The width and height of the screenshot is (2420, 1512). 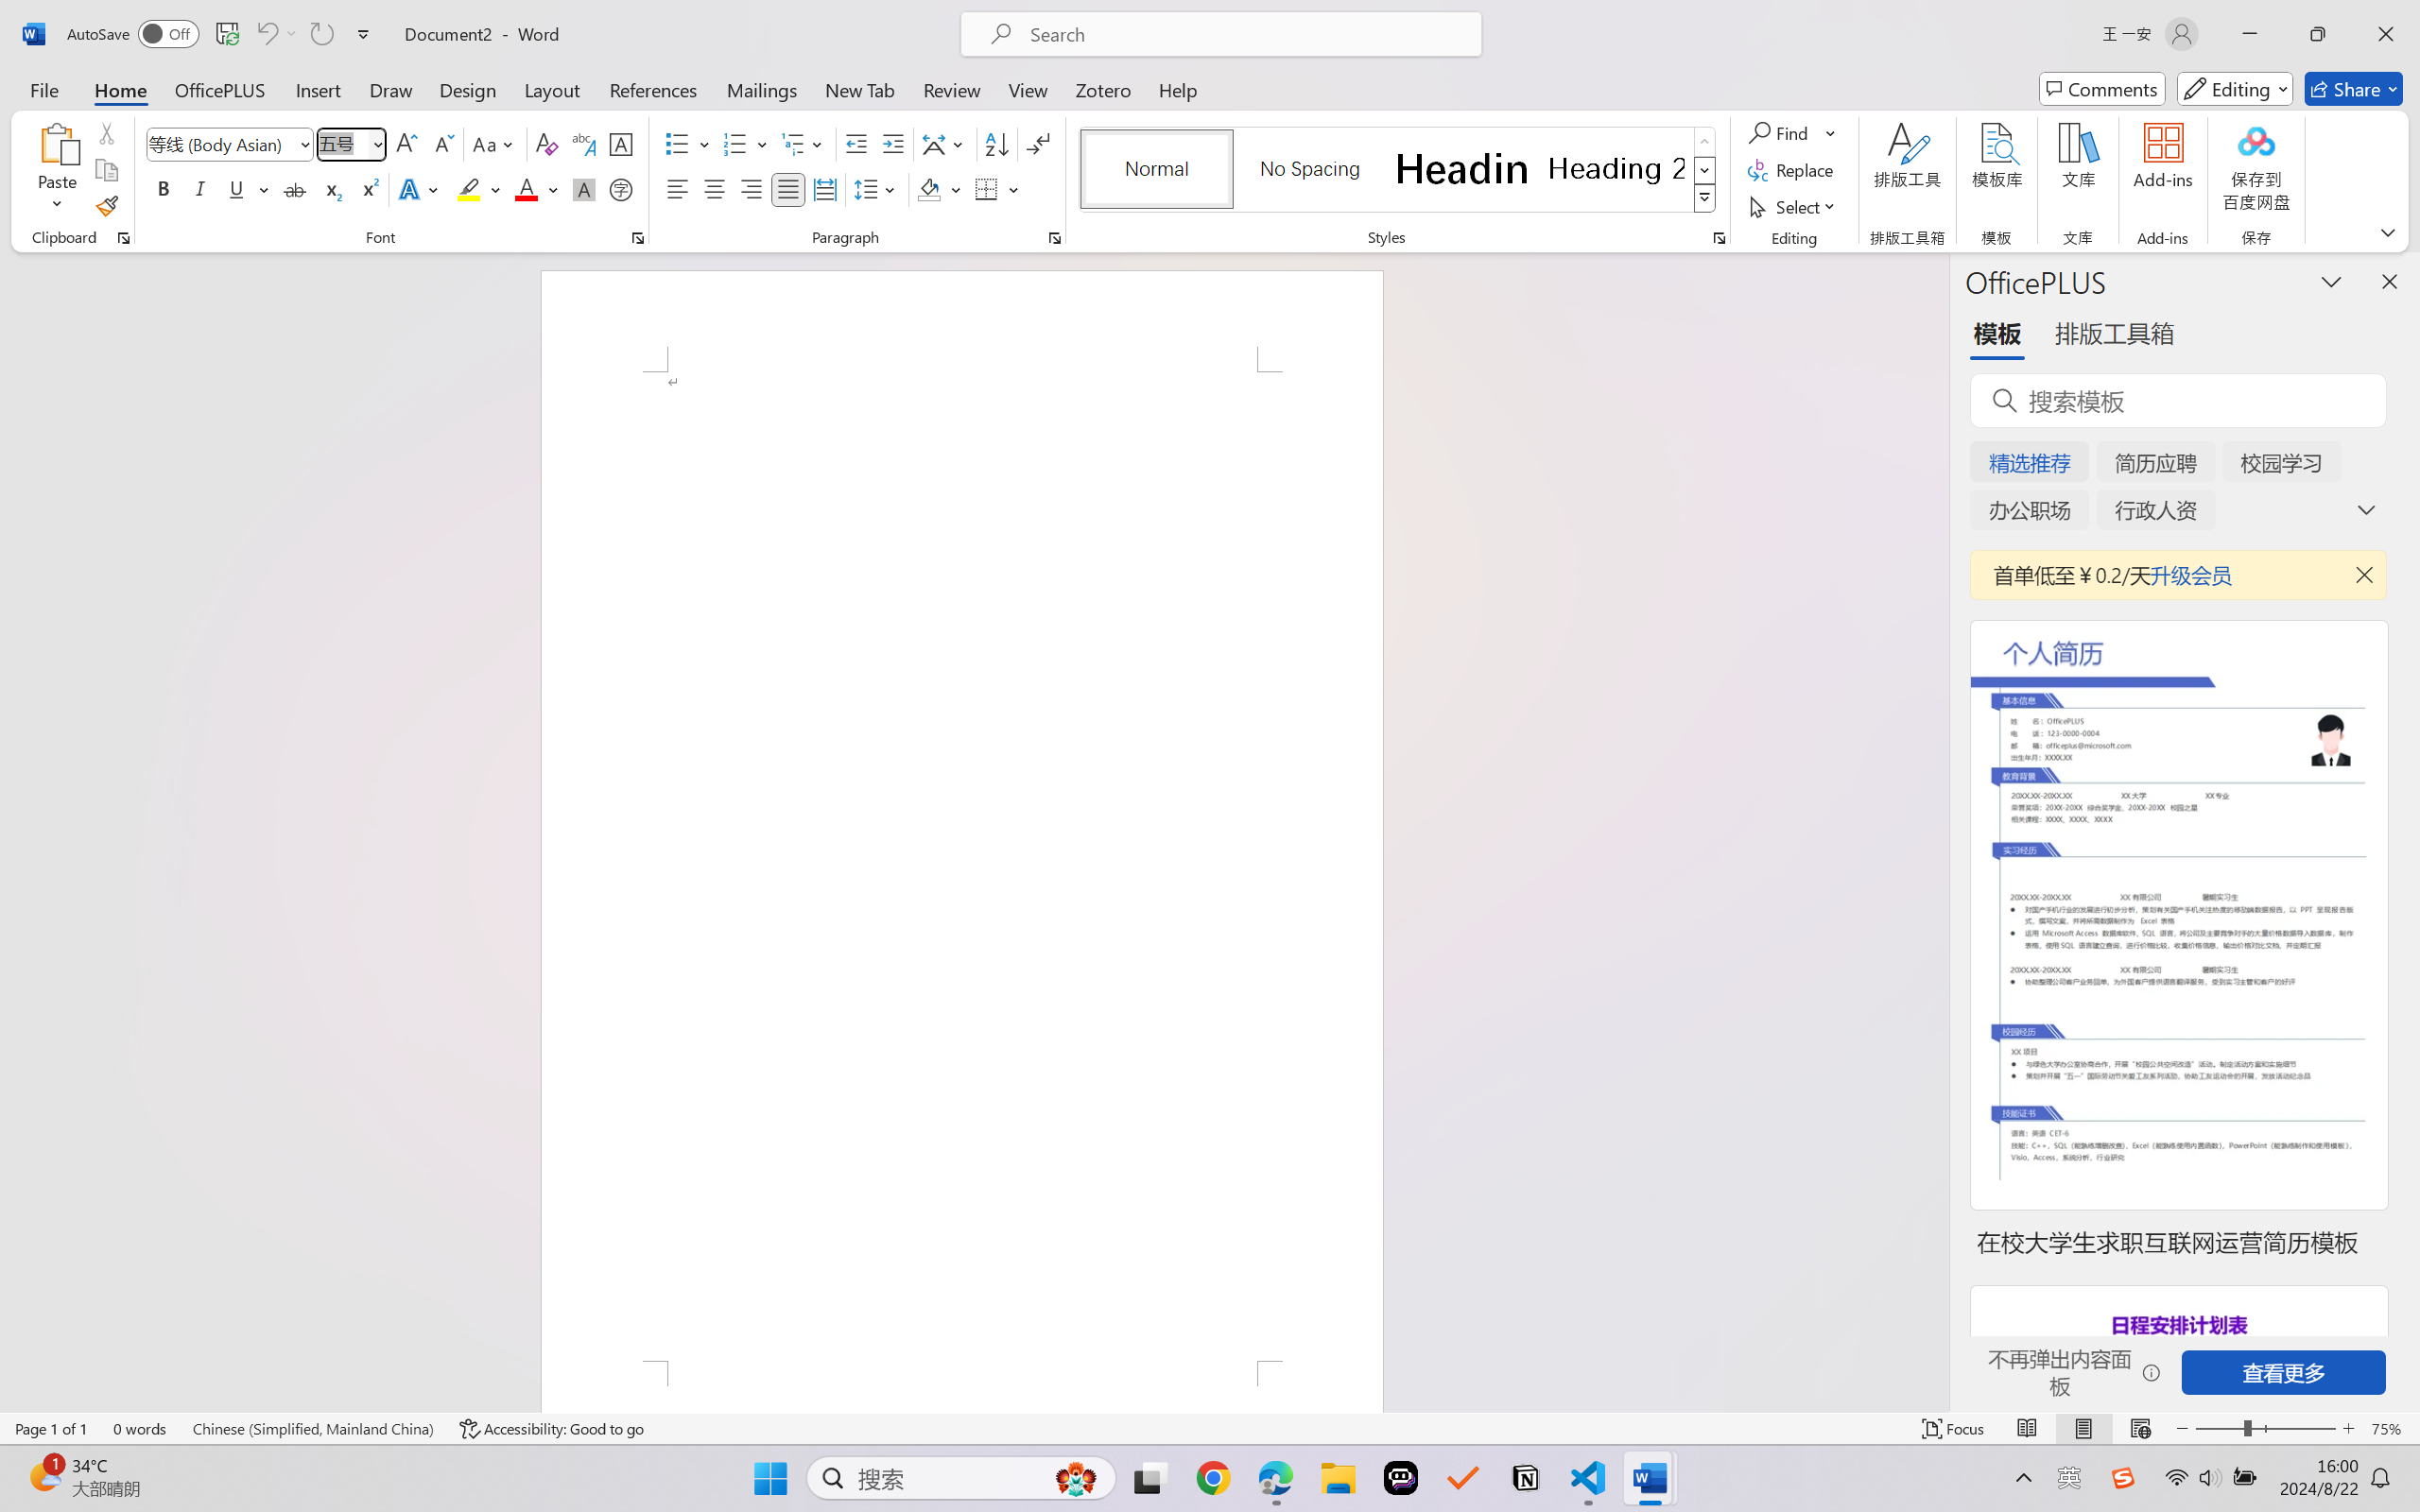 What do you see at coordinates (1704, 198) in the screenshot?
I see `Class: NetUIImage` at bounding box center [1704, 198].